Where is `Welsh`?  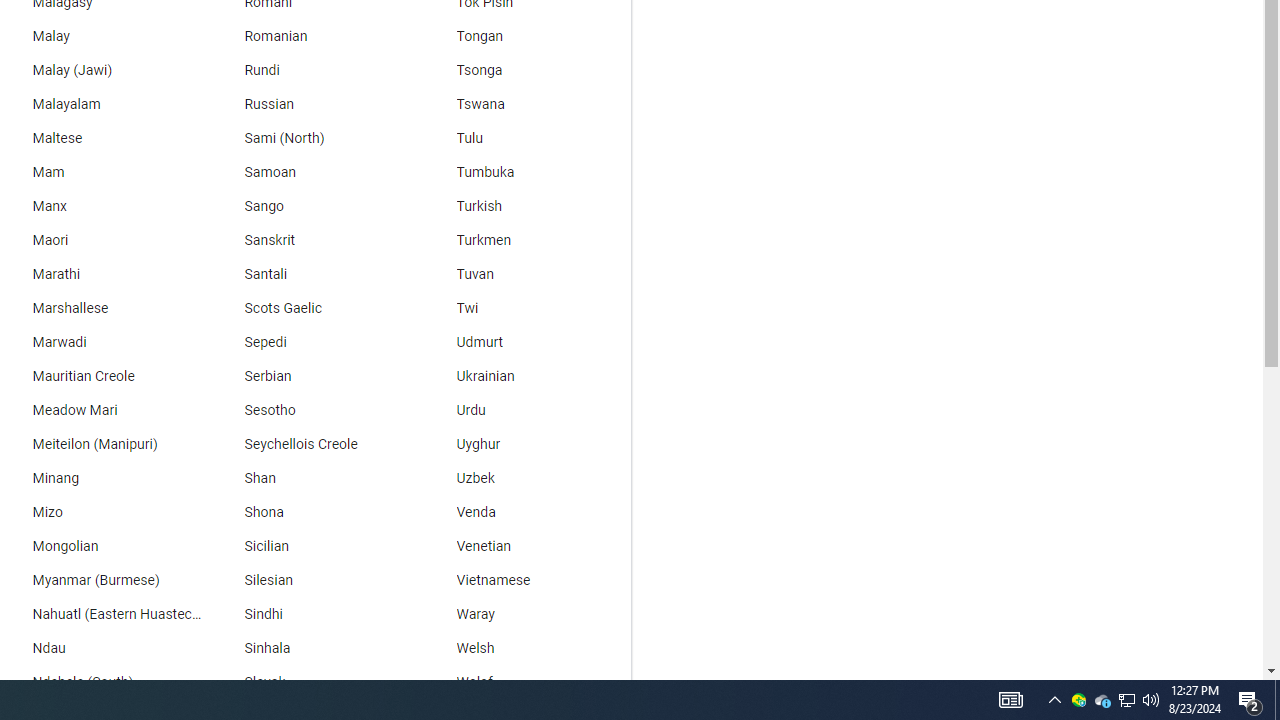
Welsh is located at coordinates (525, 648).